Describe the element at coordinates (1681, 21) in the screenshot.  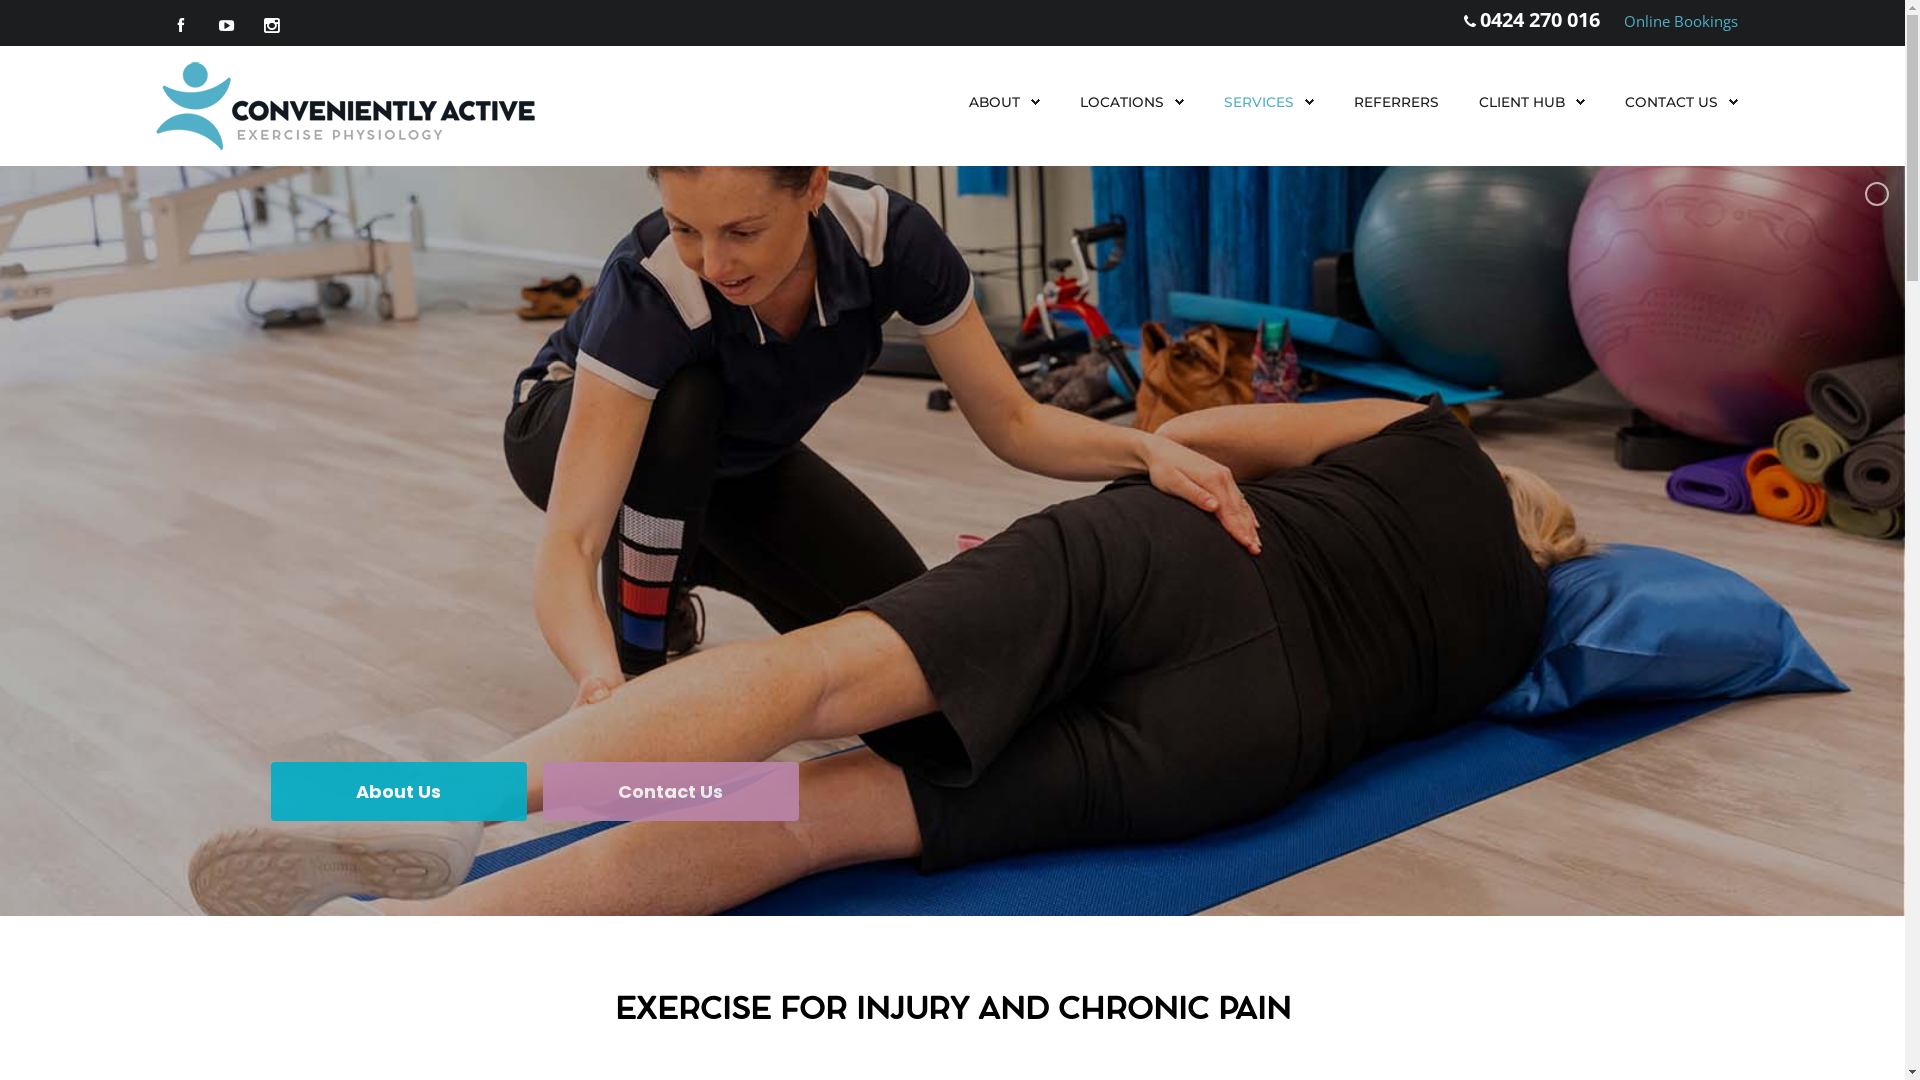
I see `Online Bookings` at that location.